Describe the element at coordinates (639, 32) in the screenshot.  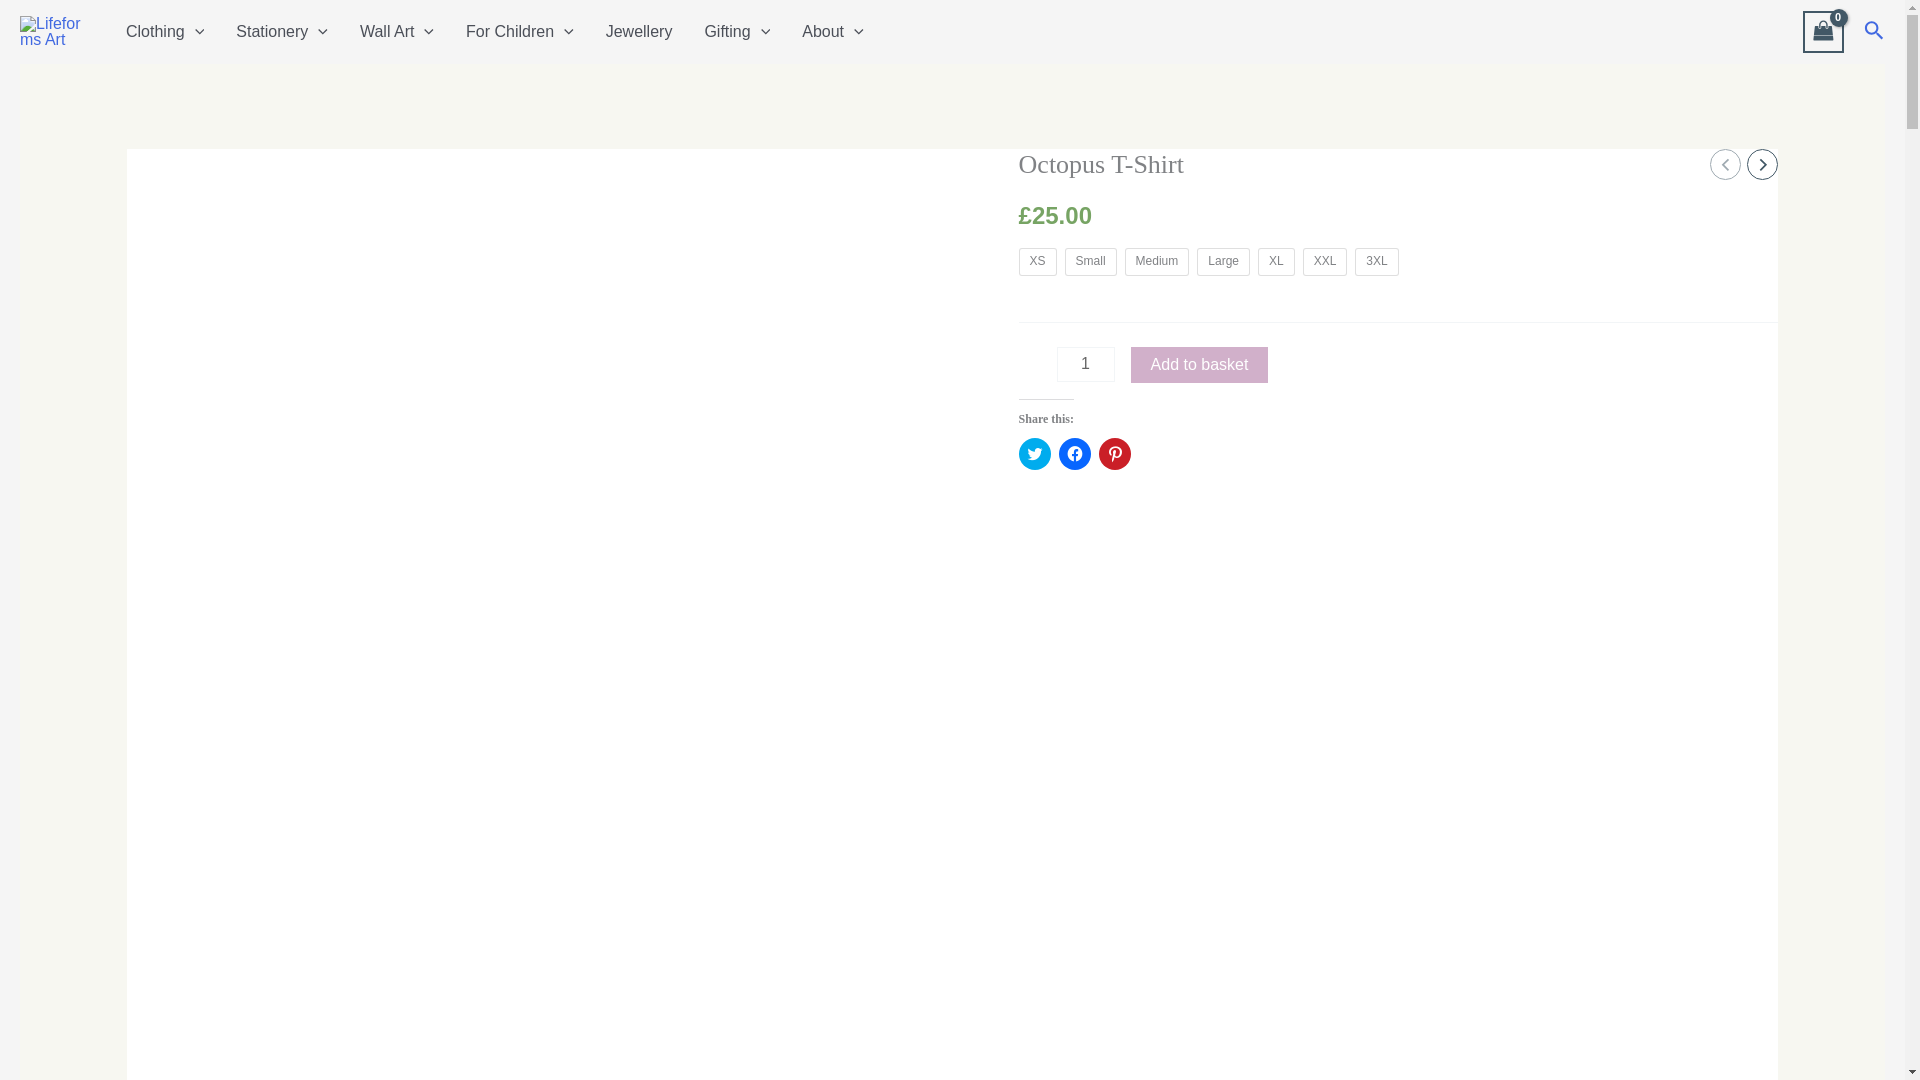
I see `Jewellery` at that location.